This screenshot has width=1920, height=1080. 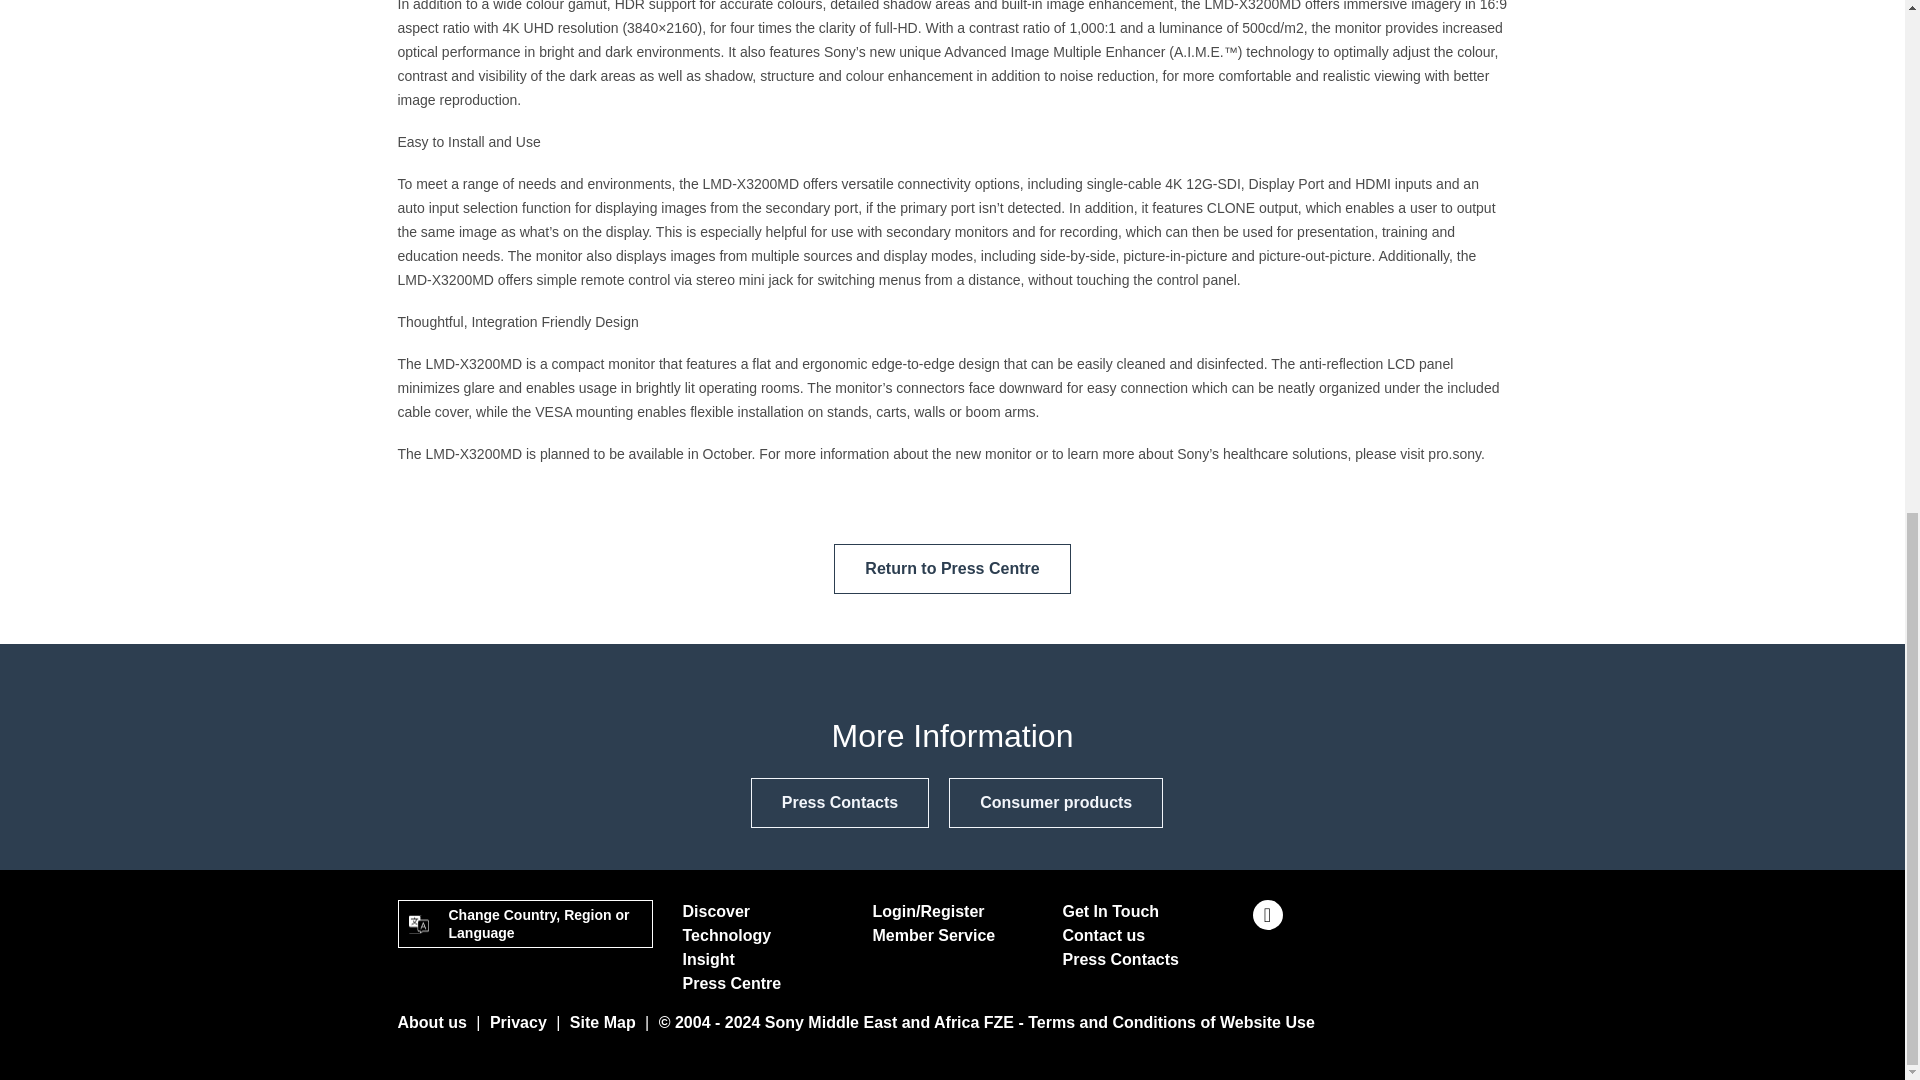 I want to click on Technology, so click(x=726, y=934).